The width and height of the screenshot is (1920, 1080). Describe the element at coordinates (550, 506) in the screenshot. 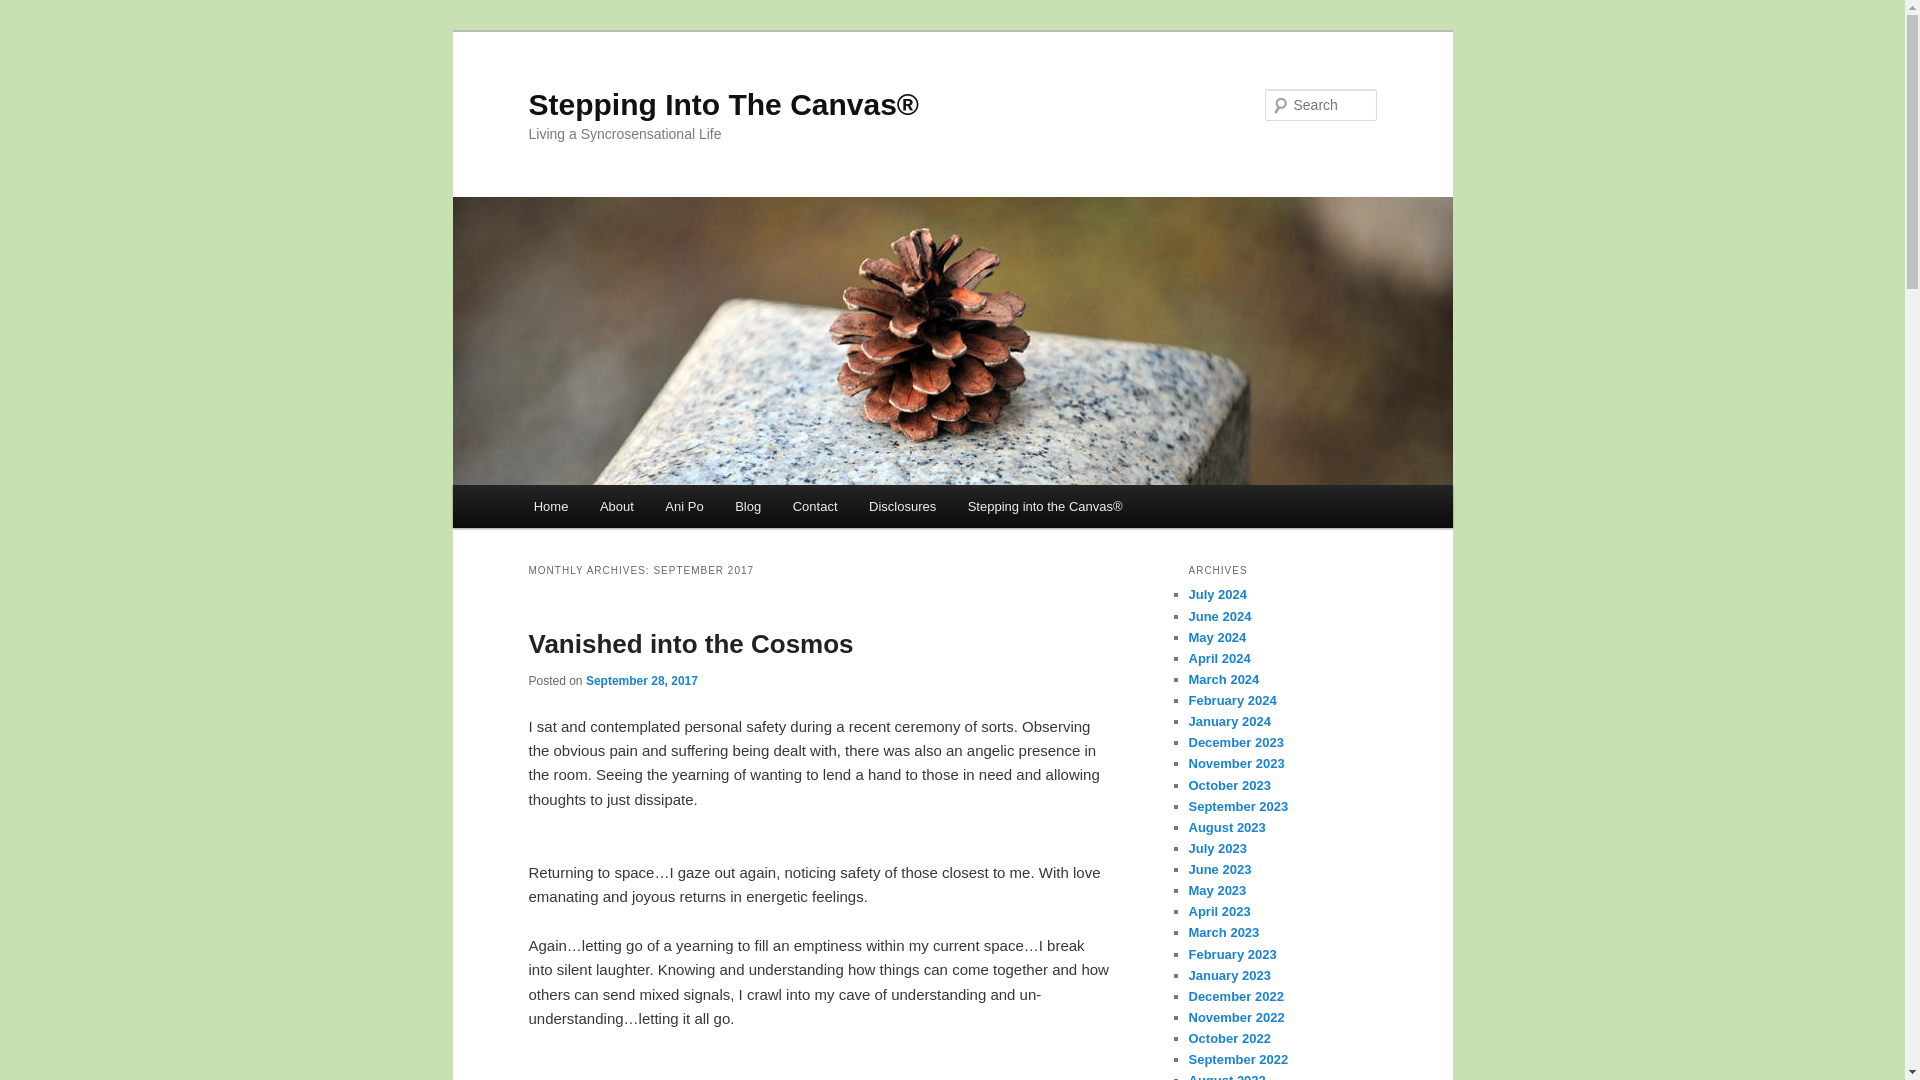

I see `Home` at that location.